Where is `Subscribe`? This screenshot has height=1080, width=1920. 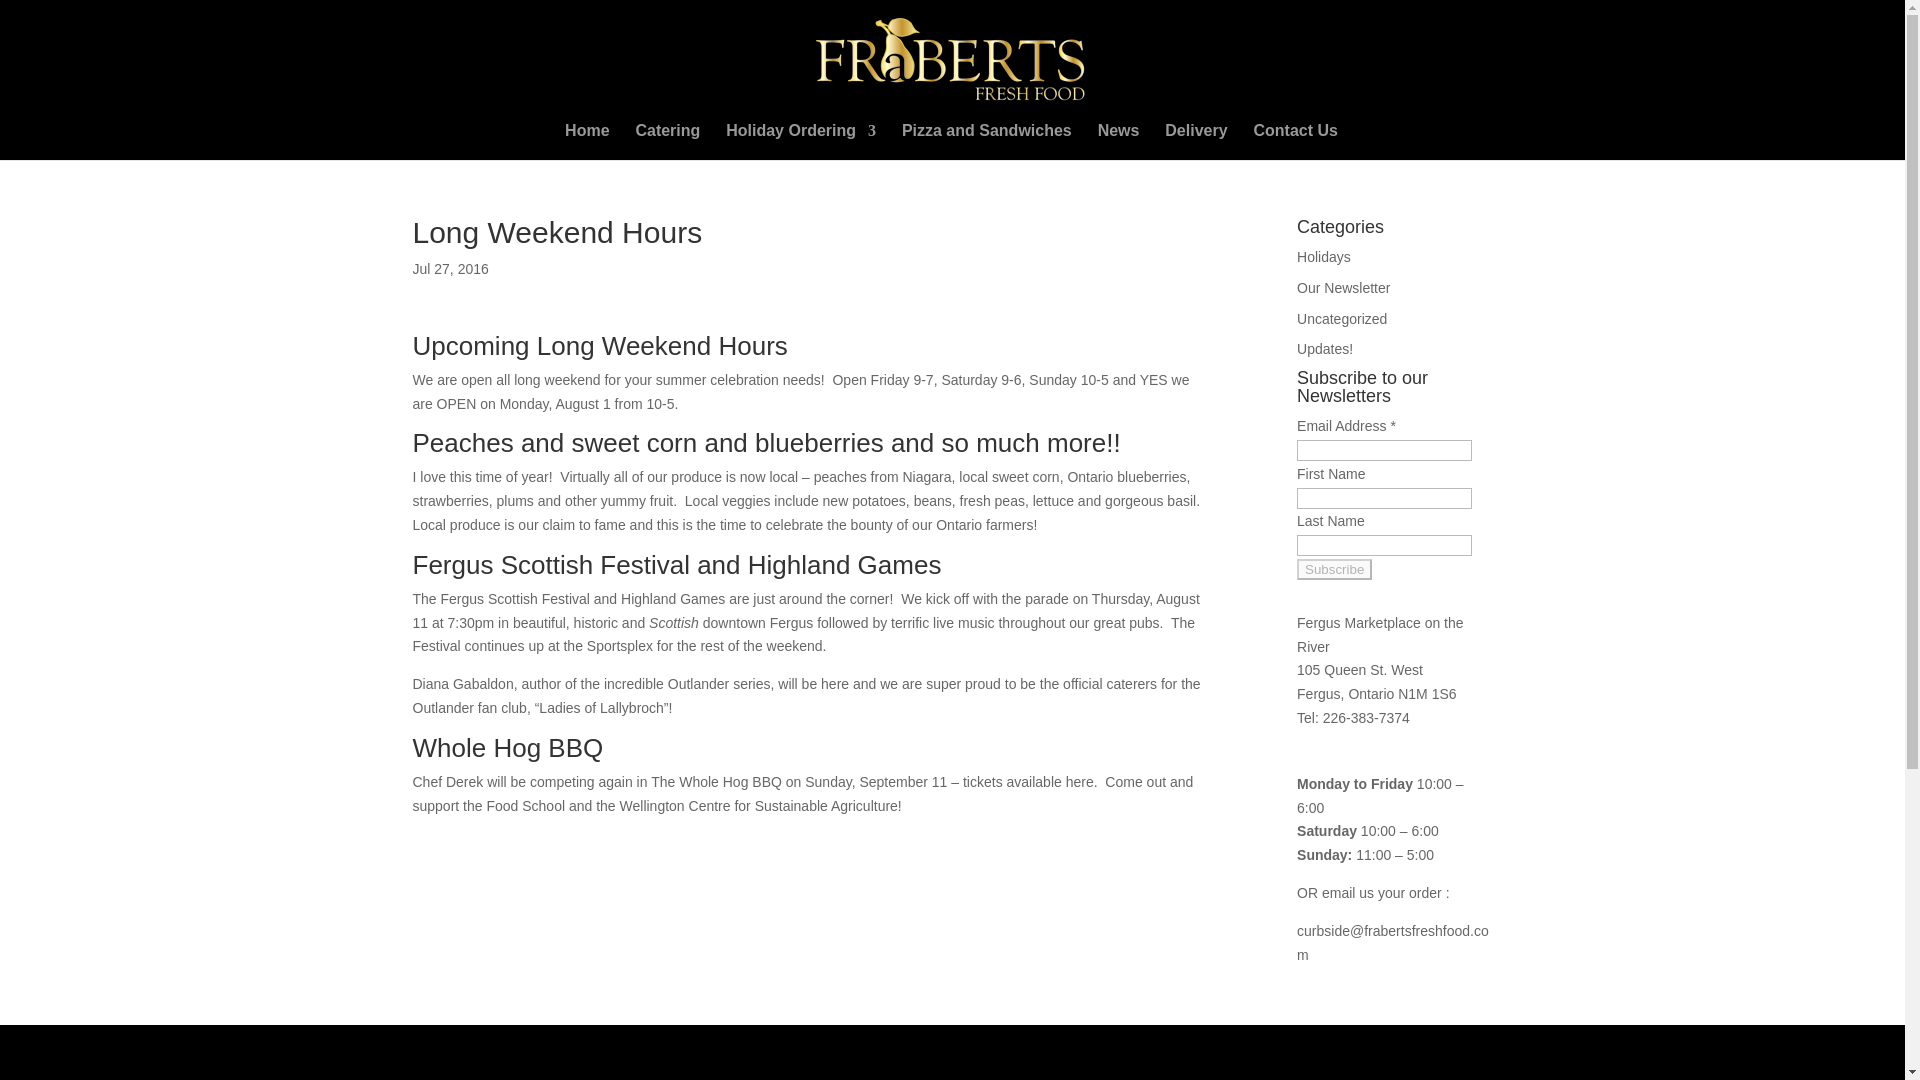
Subscribe is located at coordinates (1334, 569).